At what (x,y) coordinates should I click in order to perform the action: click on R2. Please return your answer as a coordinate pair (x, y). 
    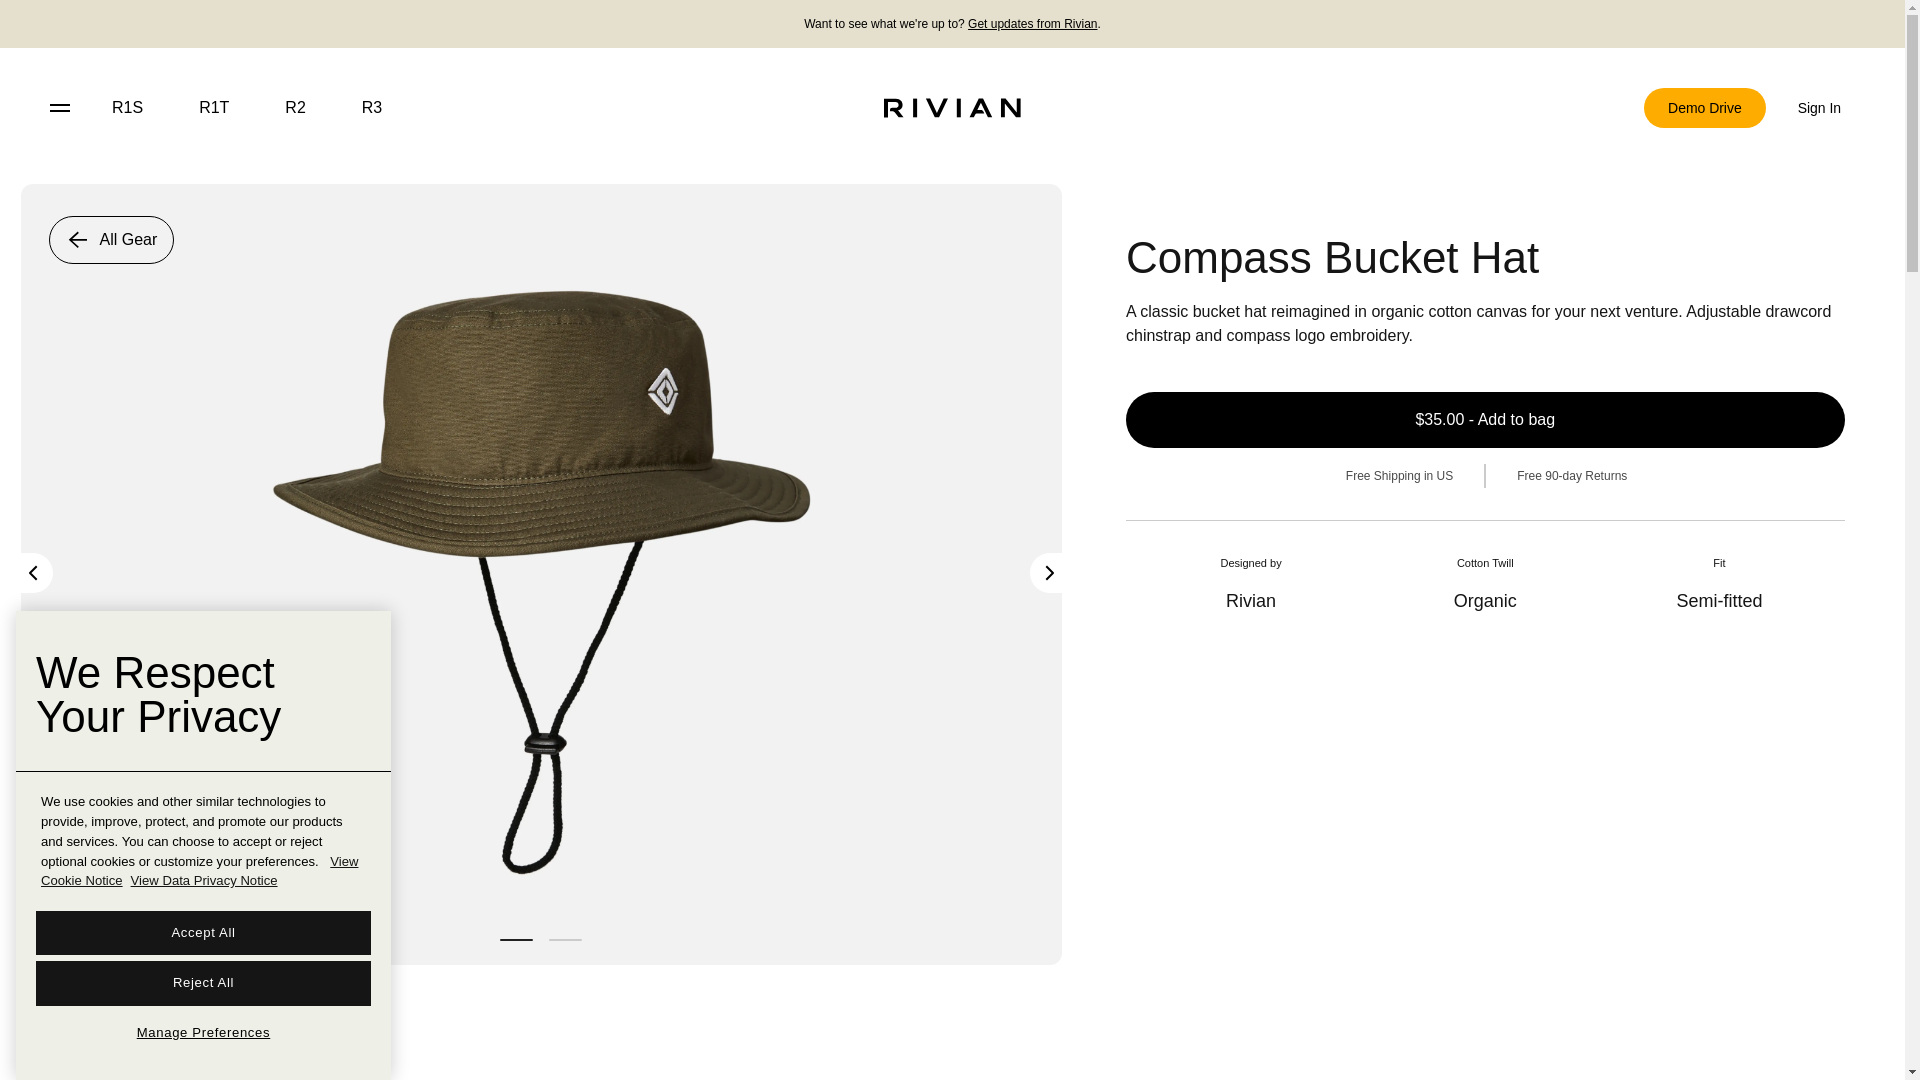
    Looking at the image, I should click on (294, 108).